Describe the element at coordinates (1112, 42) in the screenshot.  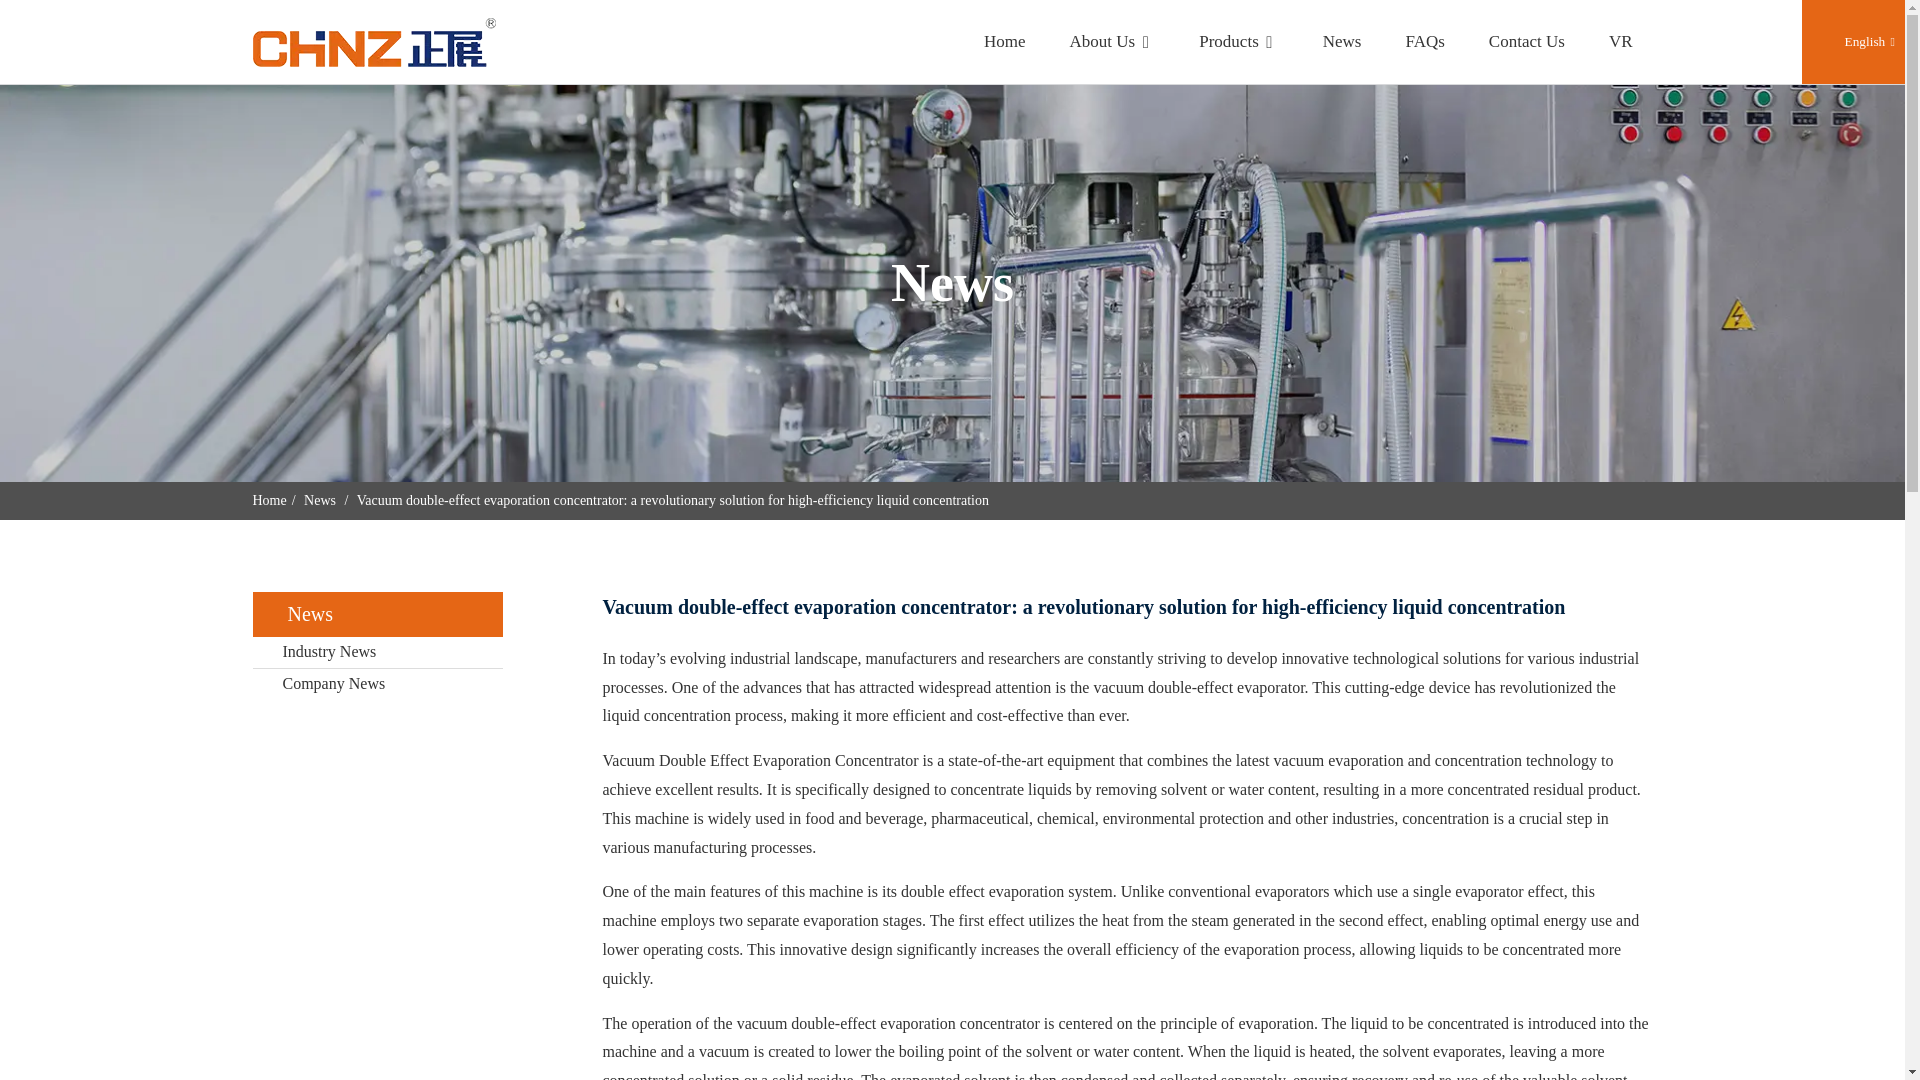
I see `About Us` at that location.